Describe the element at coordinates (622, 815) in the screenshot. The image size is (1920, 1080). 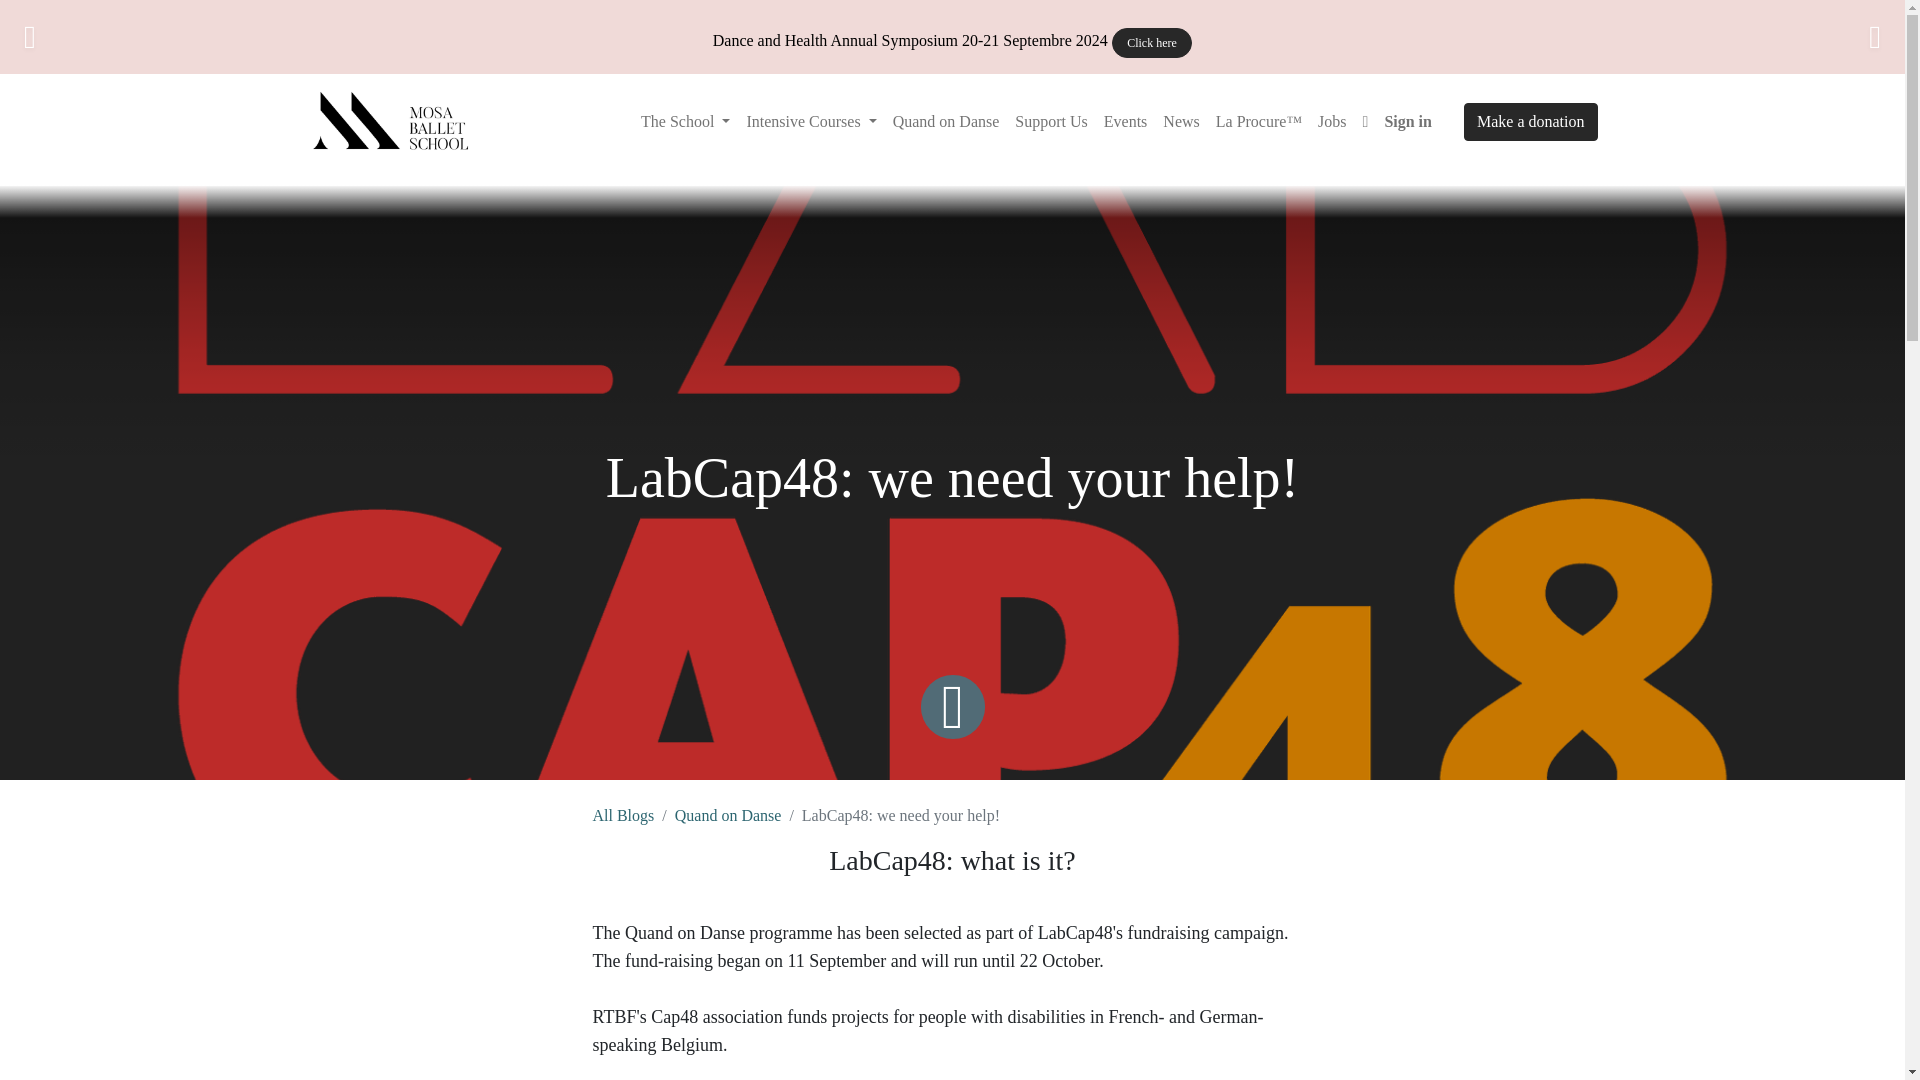
I see `All Blogs` at that location.